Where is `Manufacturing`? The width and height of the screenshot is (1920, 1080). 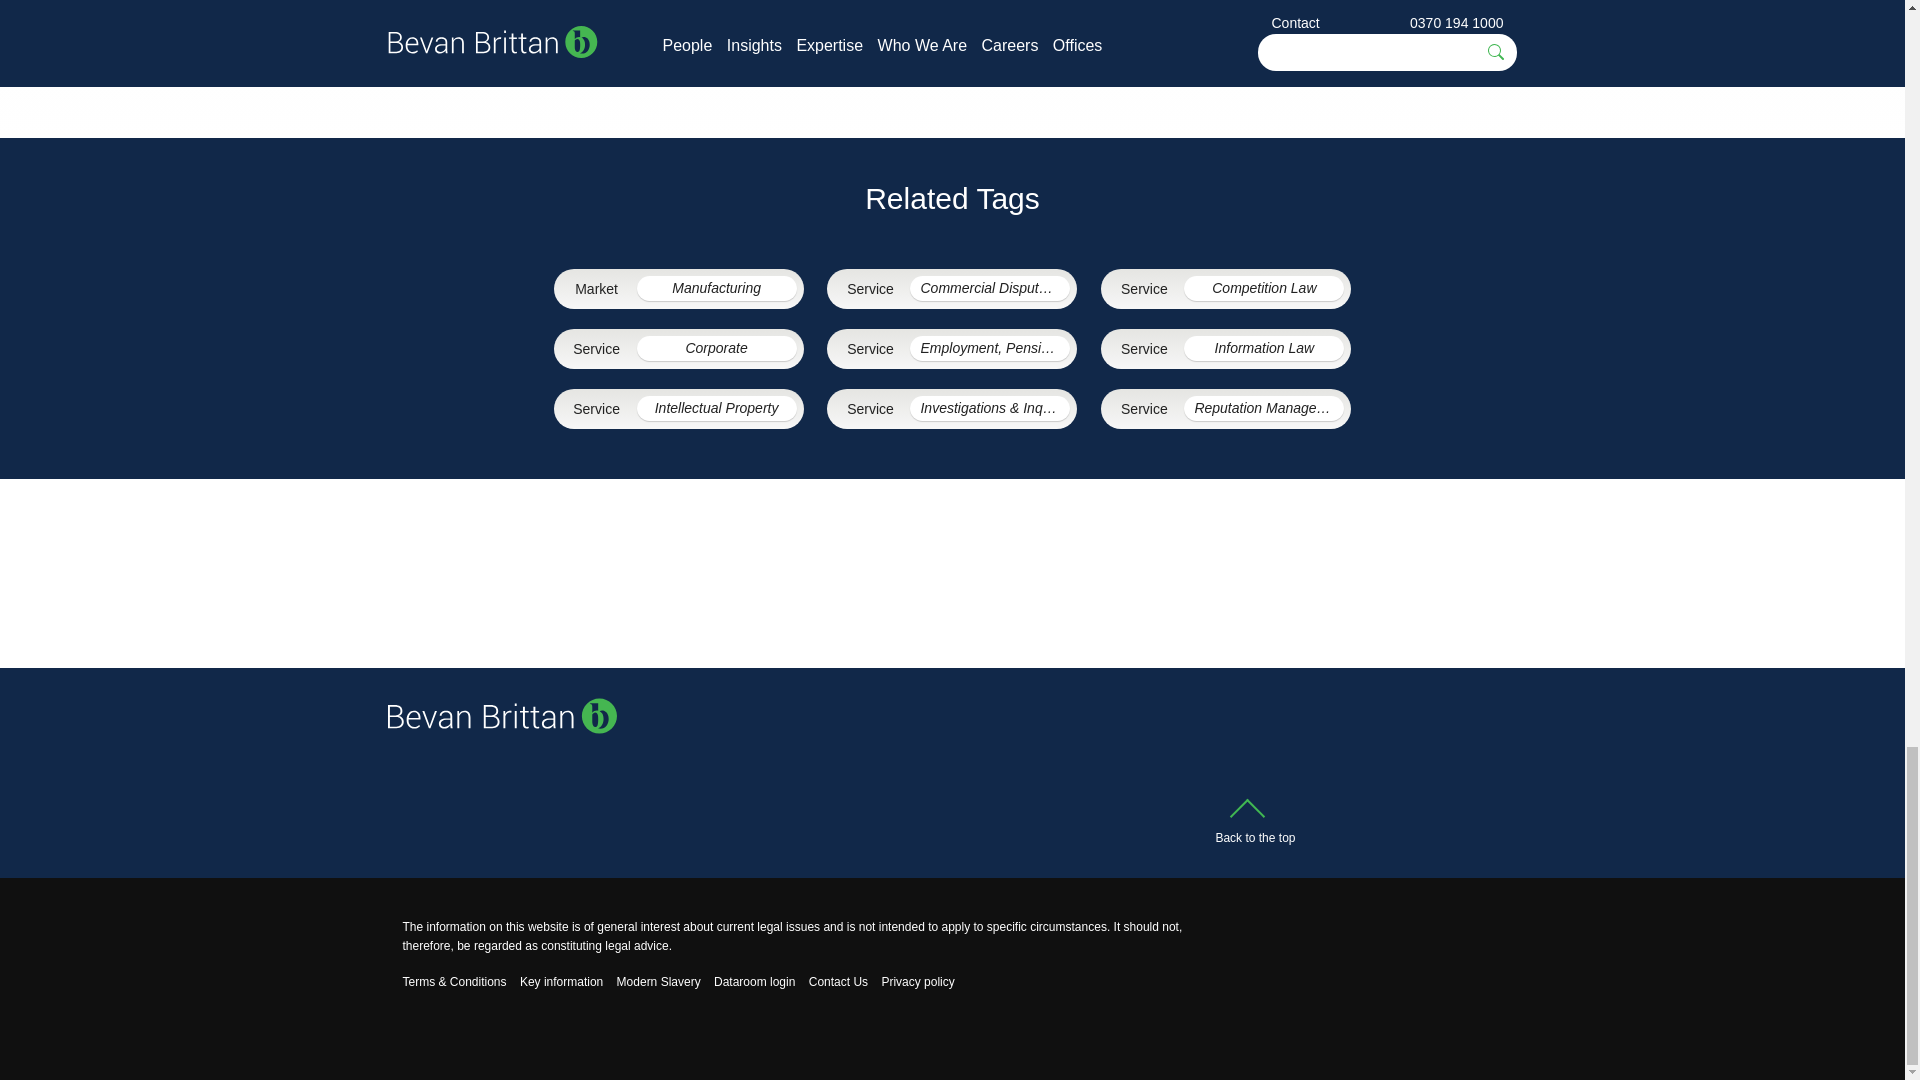 Manufacturing is located at coordinates (716, 288).